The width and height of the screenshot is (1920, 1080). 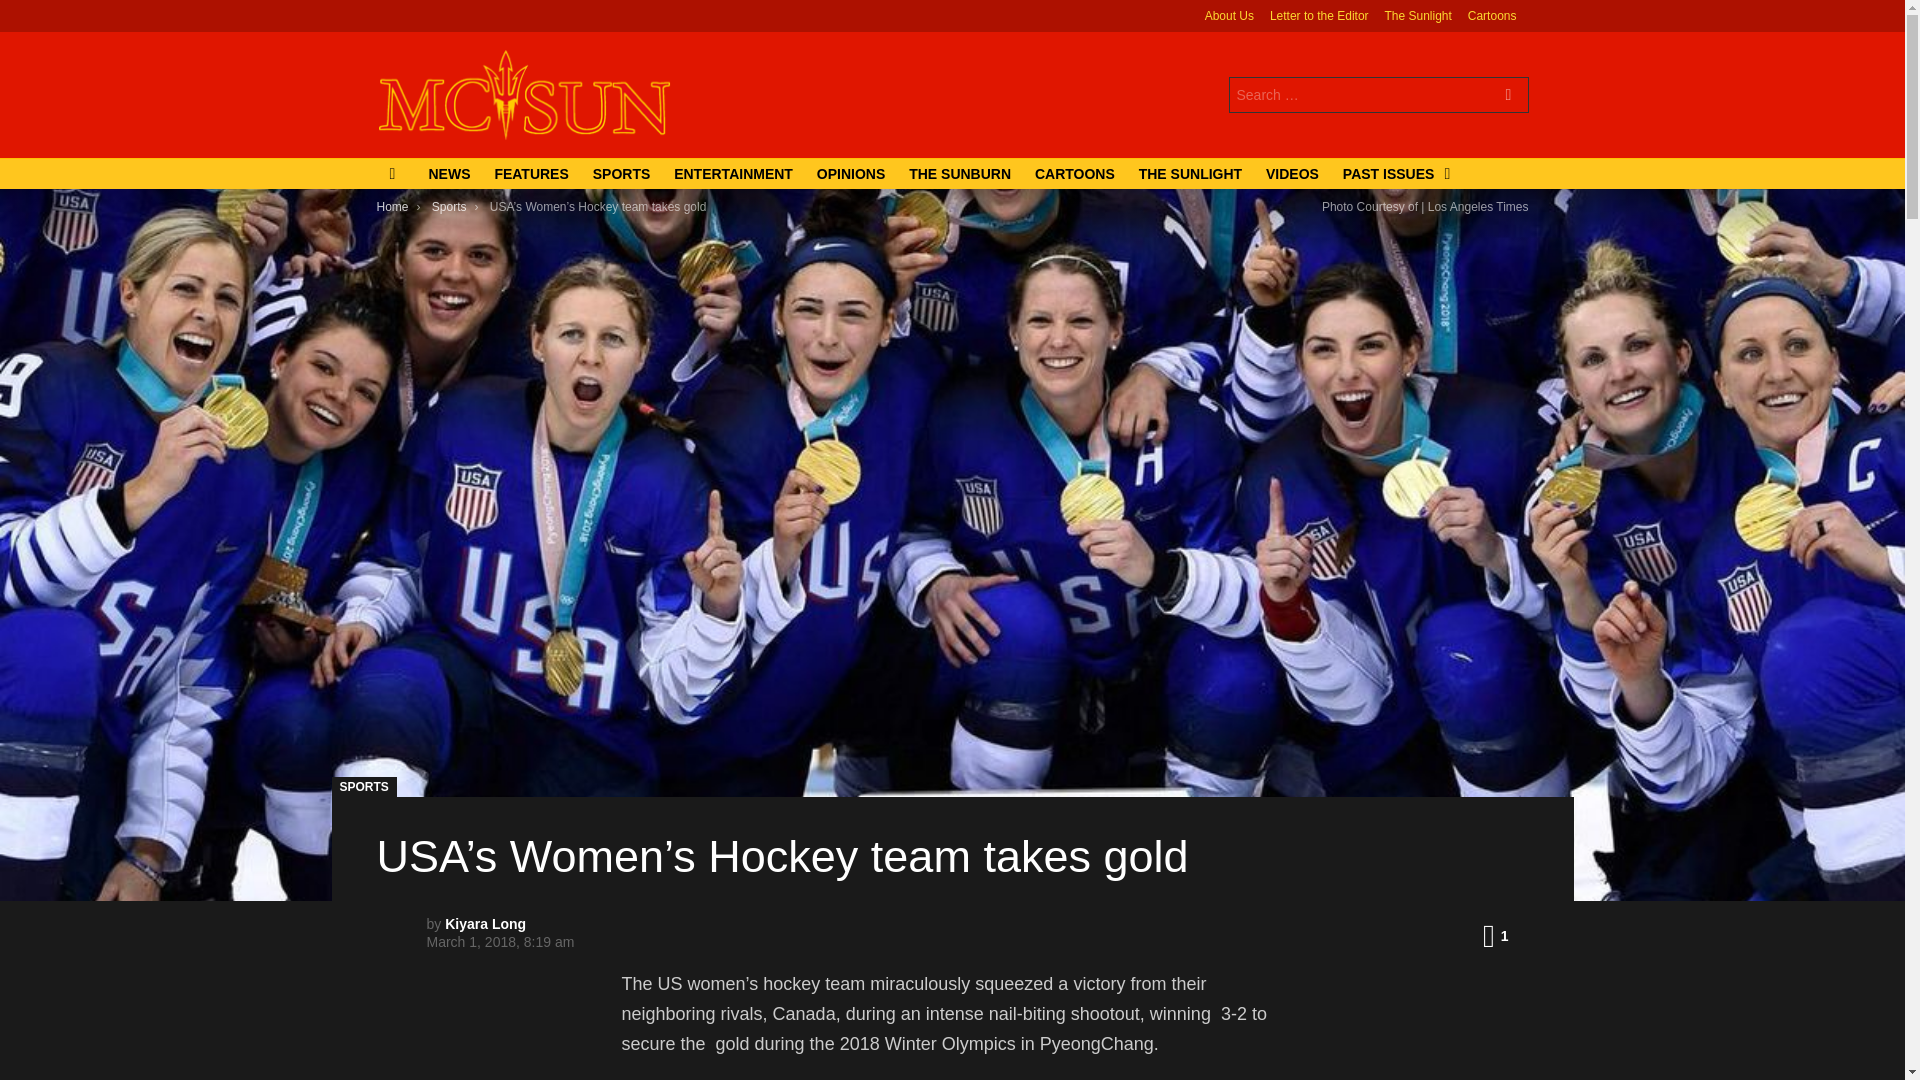 What do you see at coordinates (1392, 174) in the screenshot?
I see `Past Issues` at bounding box center [1392, 174].